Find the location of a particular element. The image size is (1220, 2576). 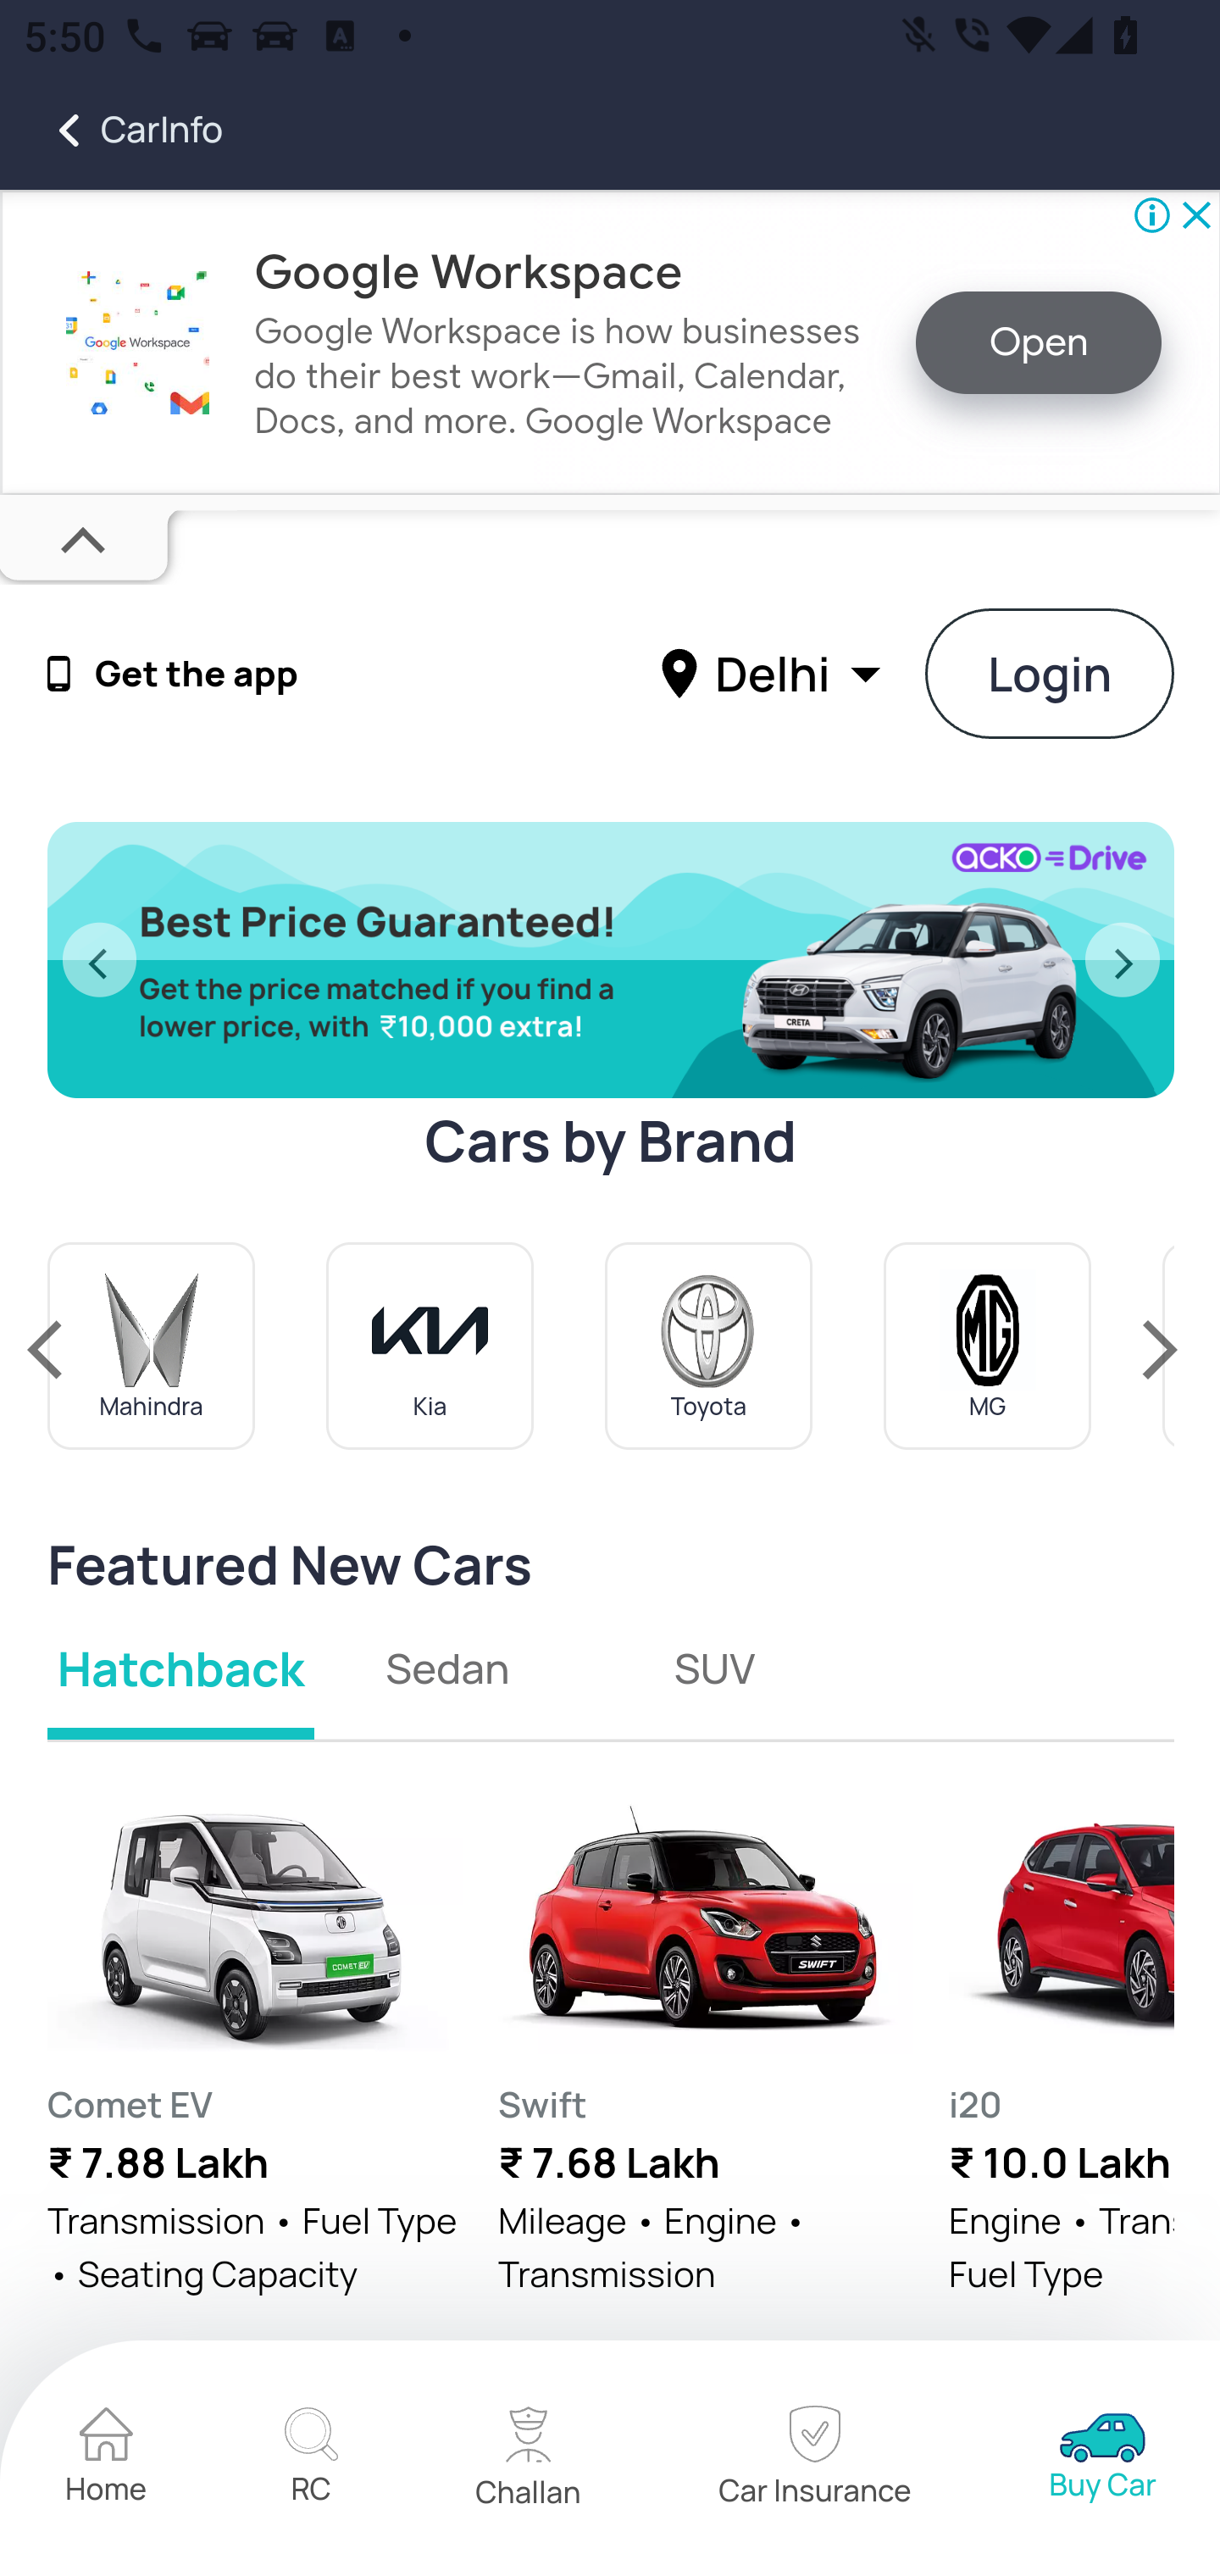

Mahindra Mahindra Mahindra Mahindra is located at coordinates (152, 1346).